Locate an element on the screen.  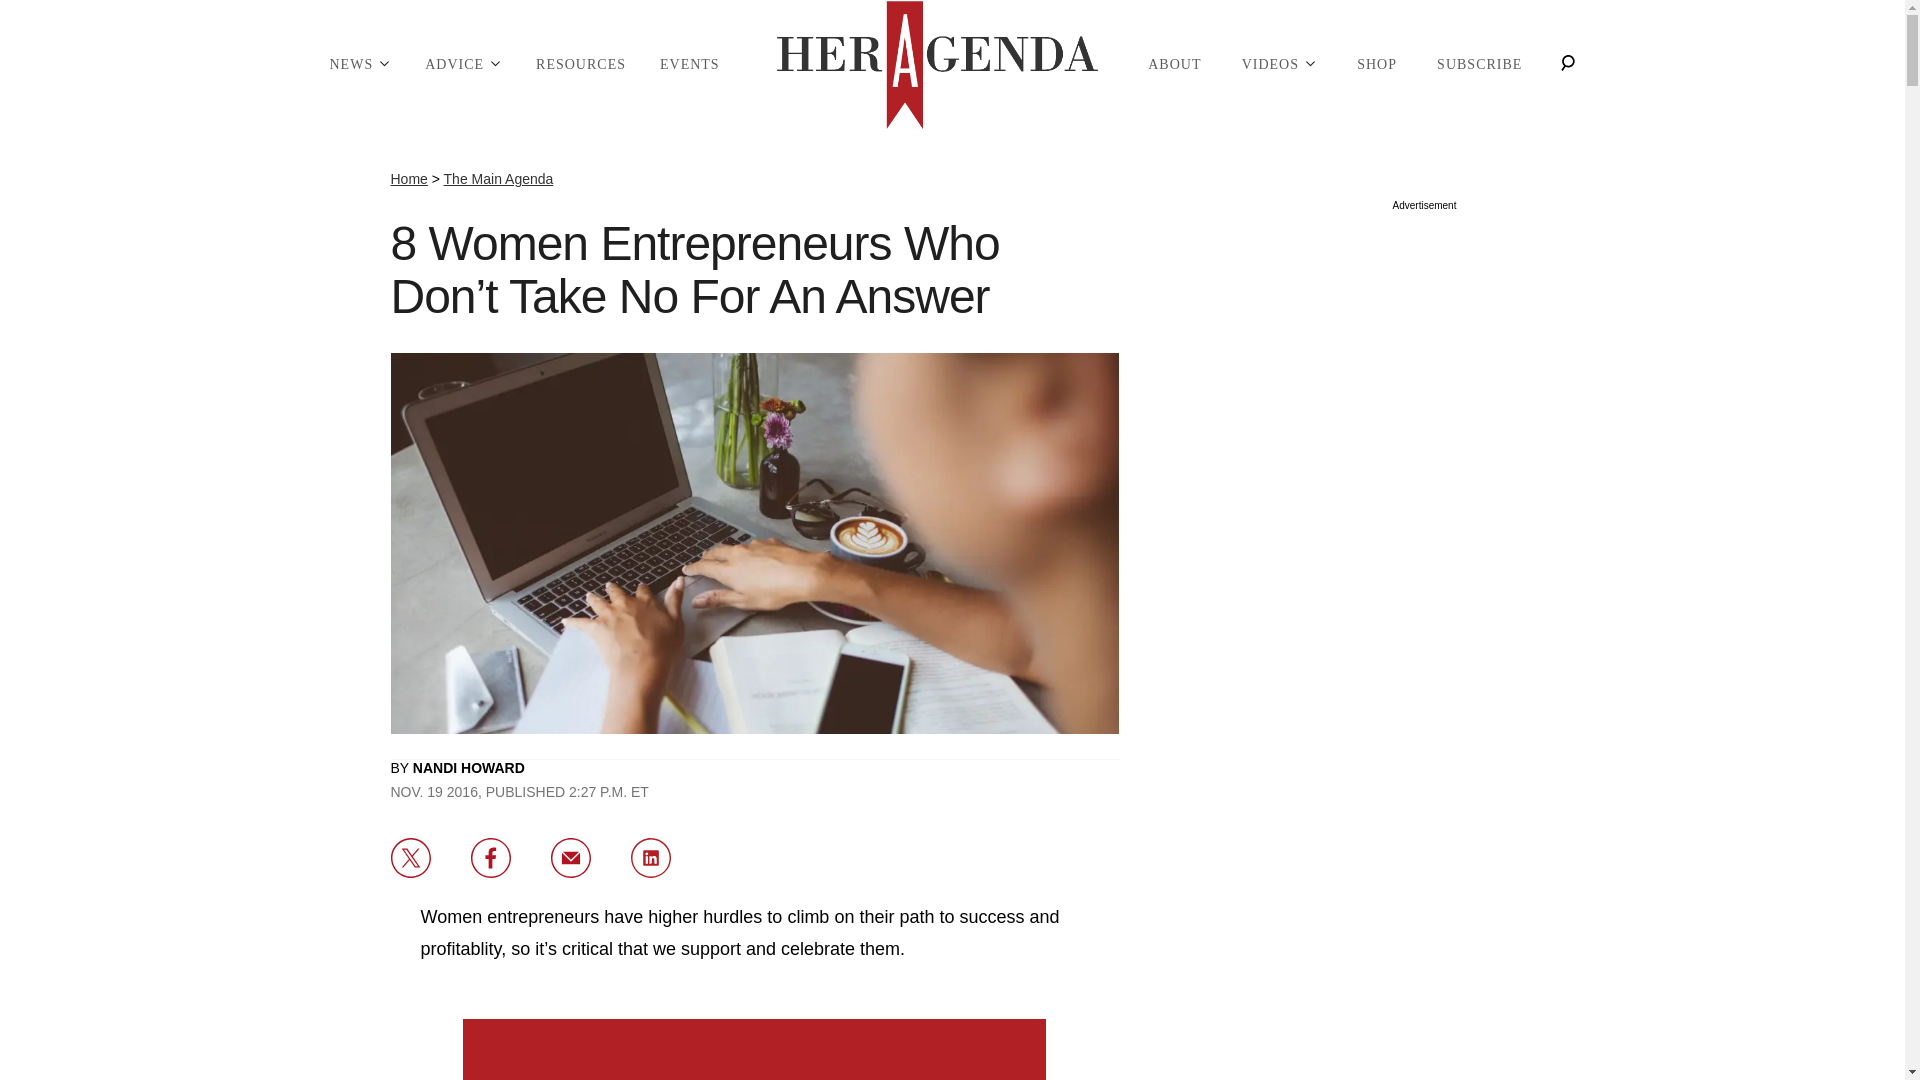
RESOURCES is located at coordinates (580, 65).